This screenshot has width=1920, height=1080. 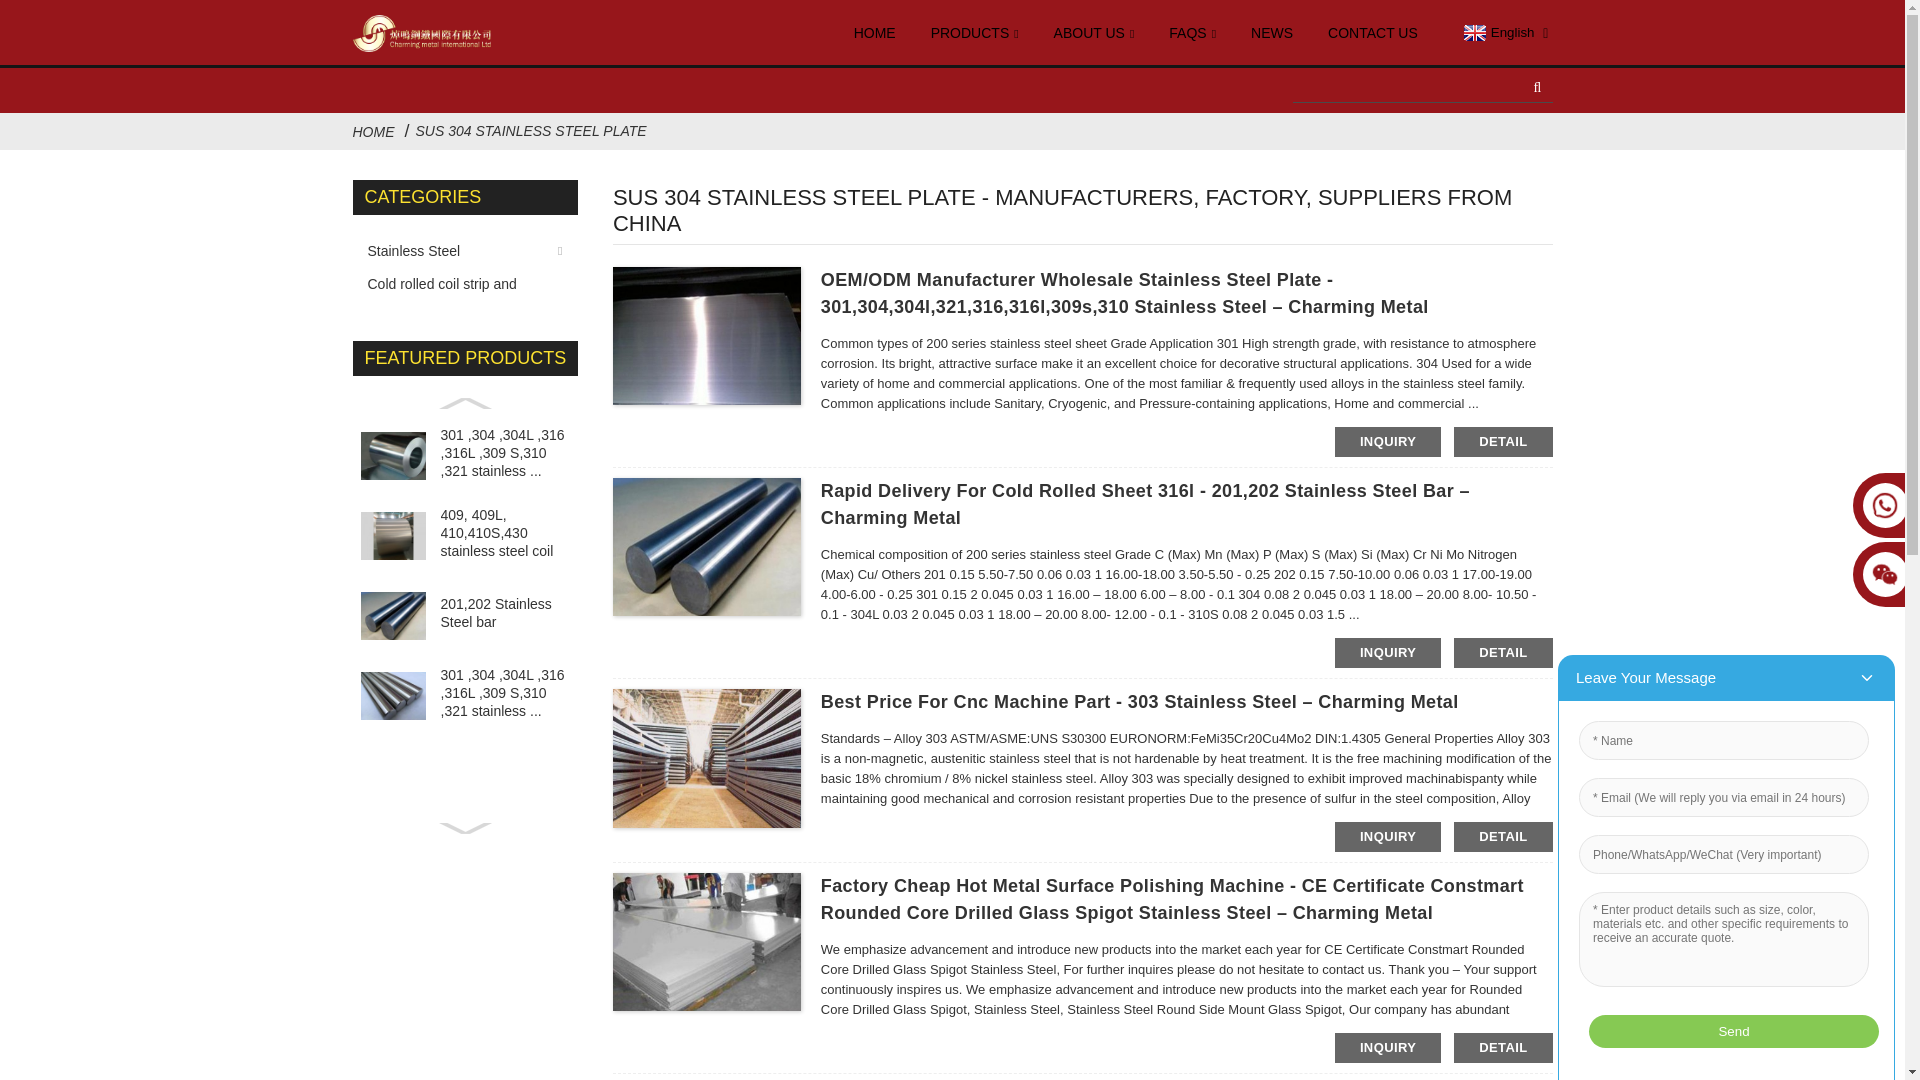 What do you see at coordinates (1862, 1052) in the screenshot?
I see `top` at bounding box center [1862, 1052].